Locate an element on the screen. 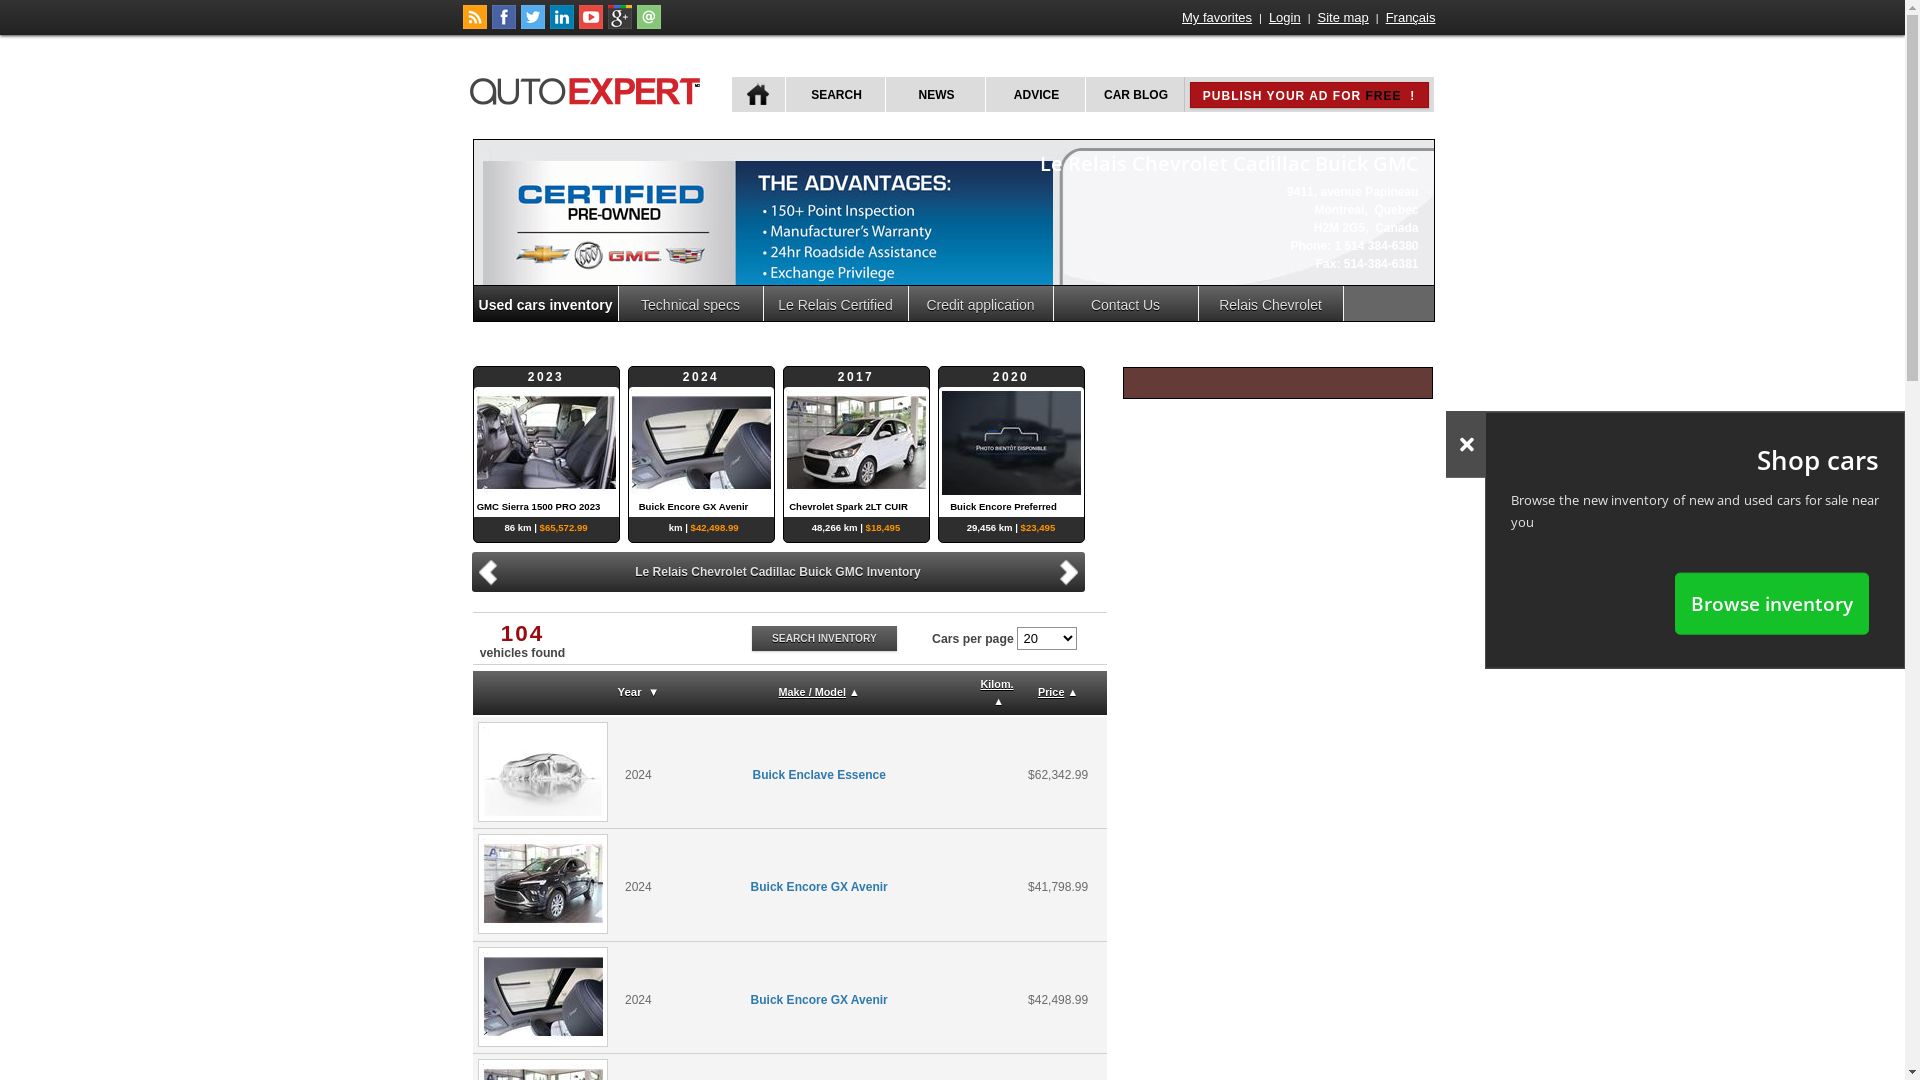  Buick Enclave Essence is located at coordinates (818, 775).